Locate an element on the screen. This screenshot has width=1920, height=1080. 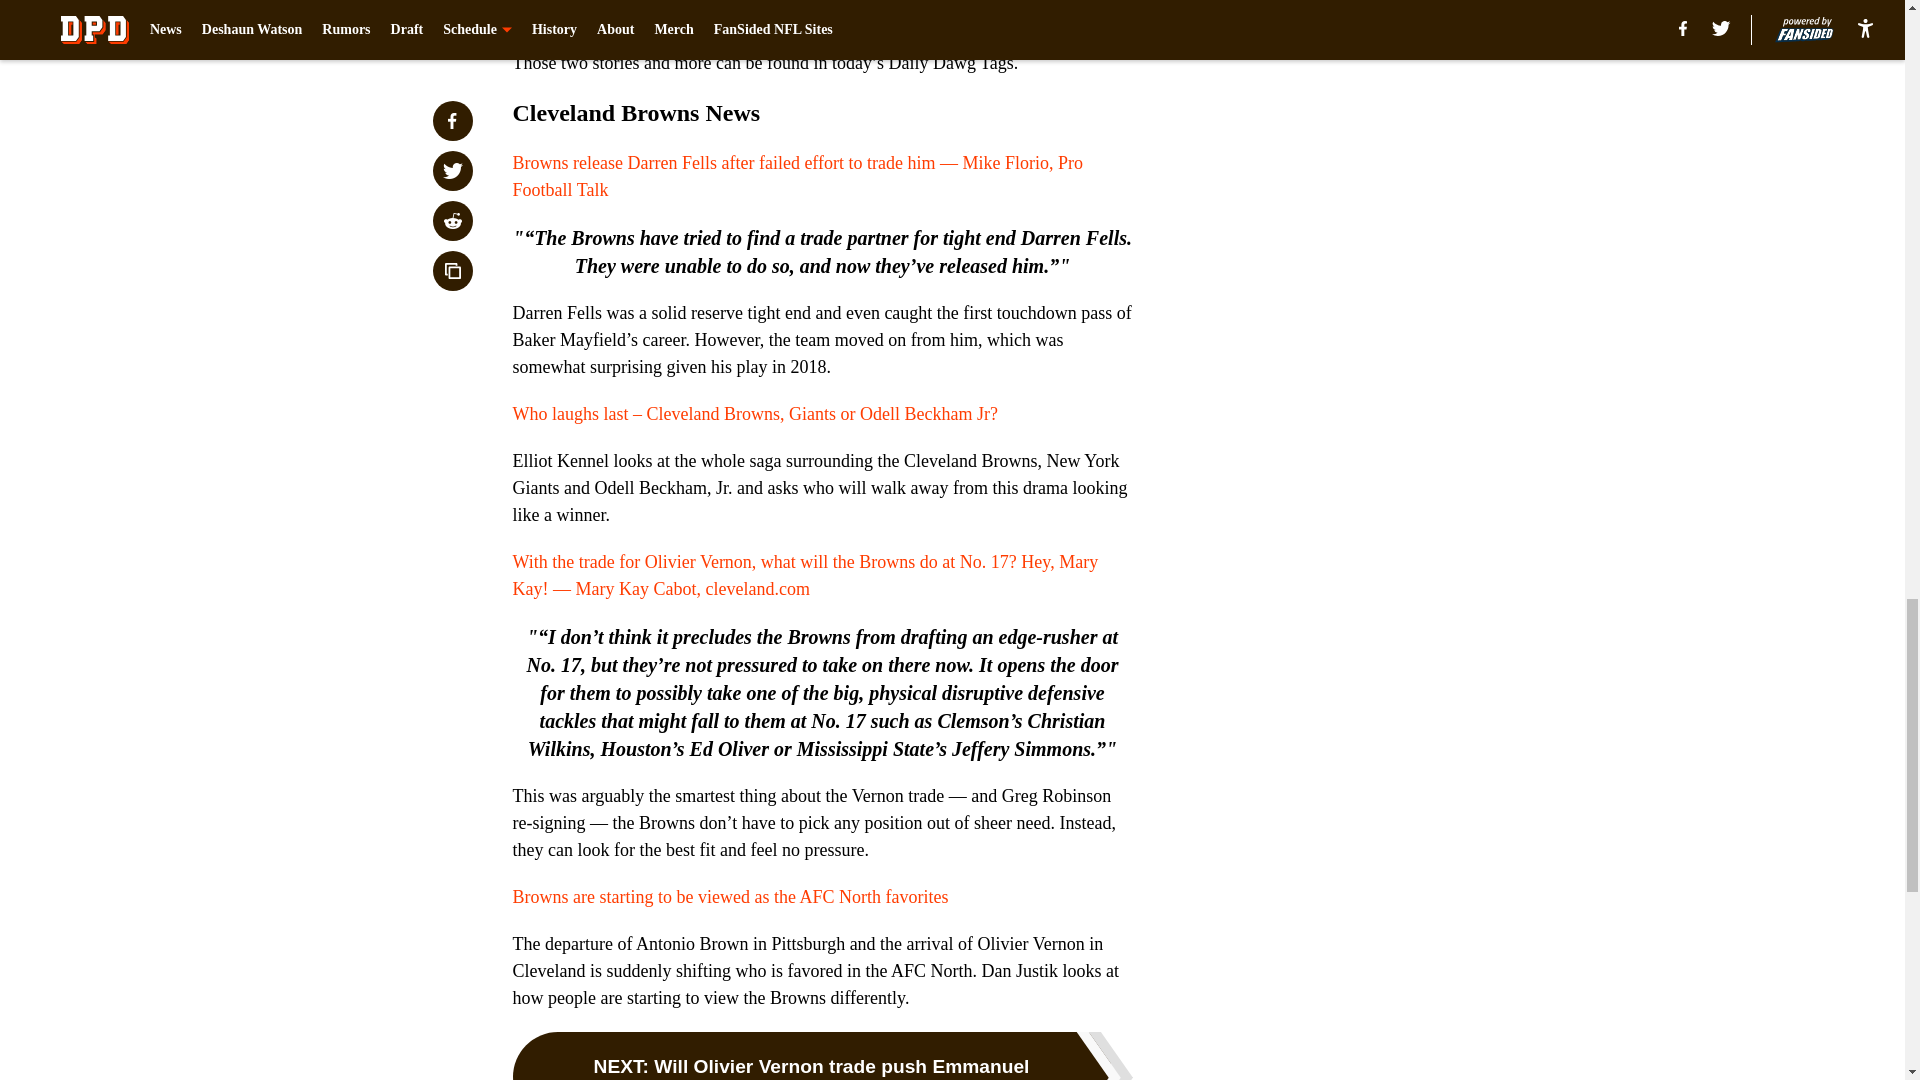
Browns are starting to be viewed as the AFC North favorites is located at coordinates (730, 896).